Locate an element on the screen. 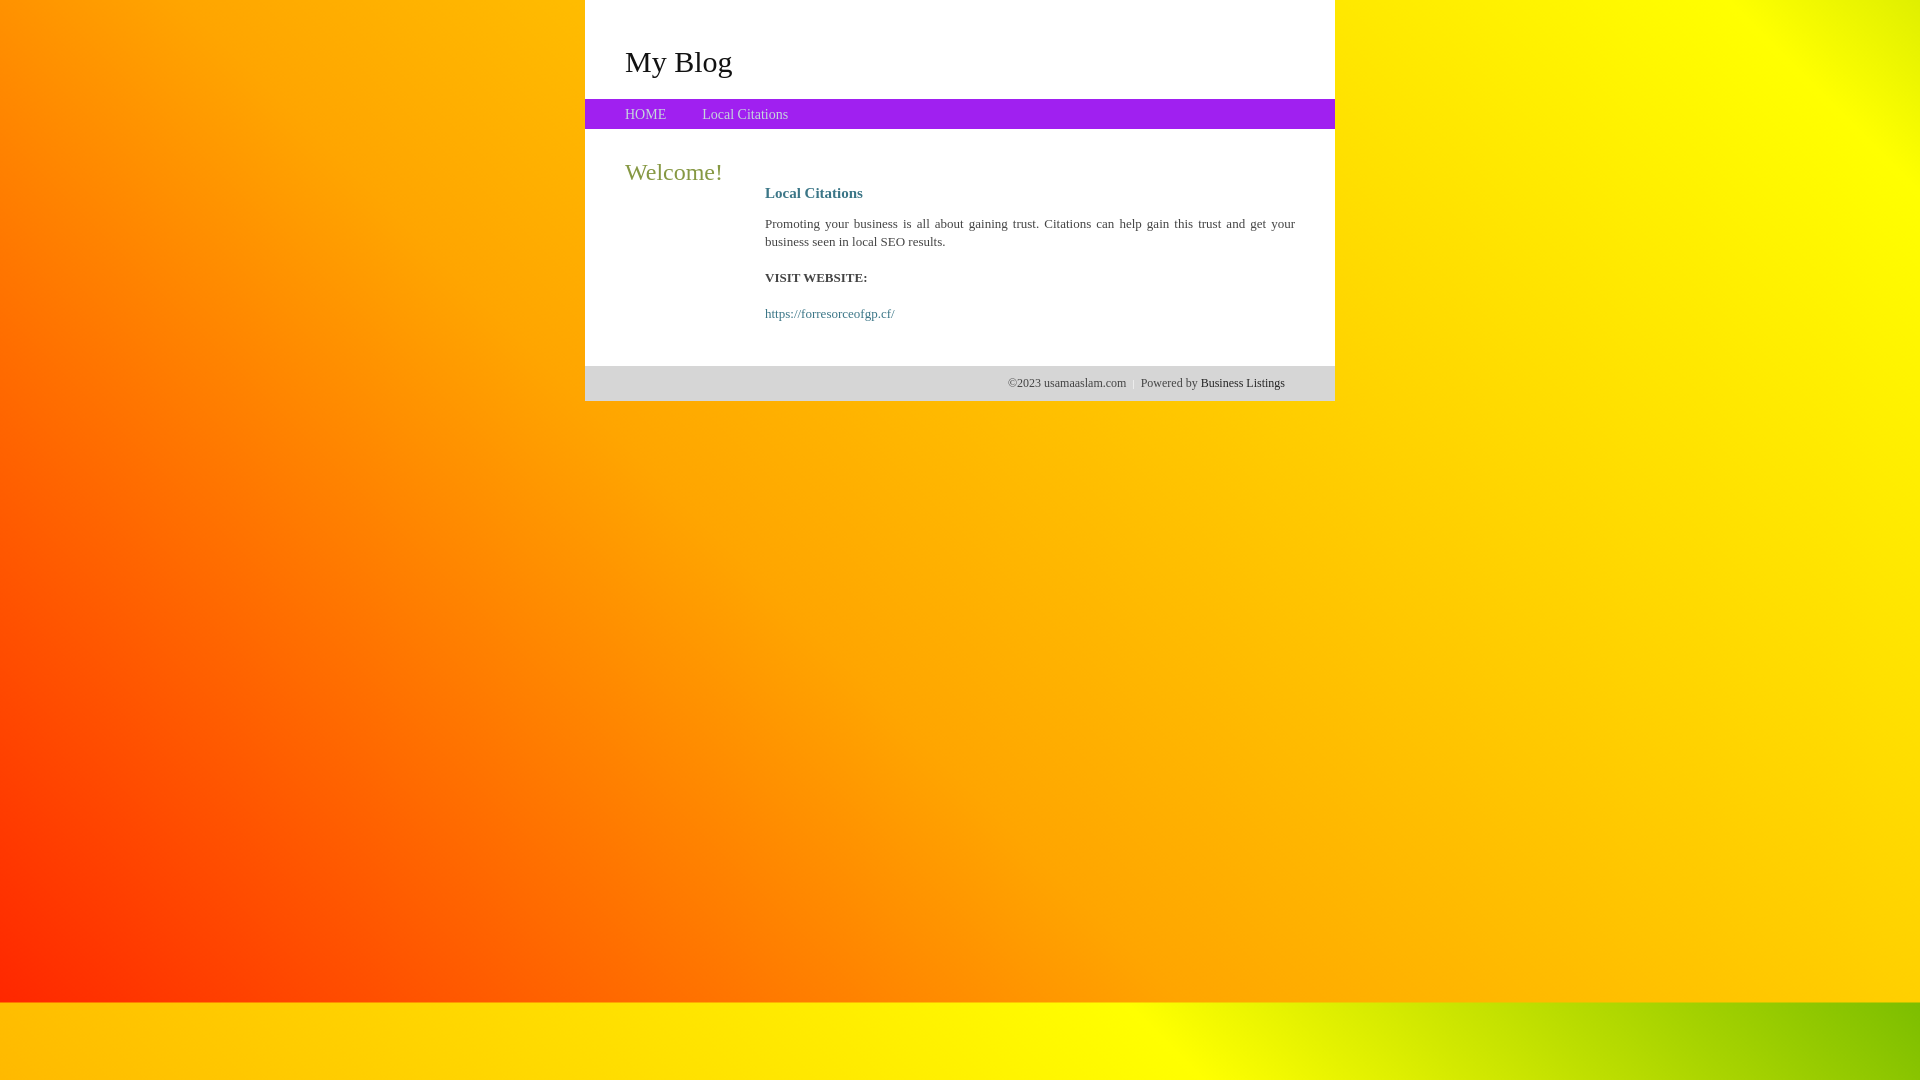 The height and width of the screenshot is (1080, 1920). My Blog is located at coordinates (679, 61).